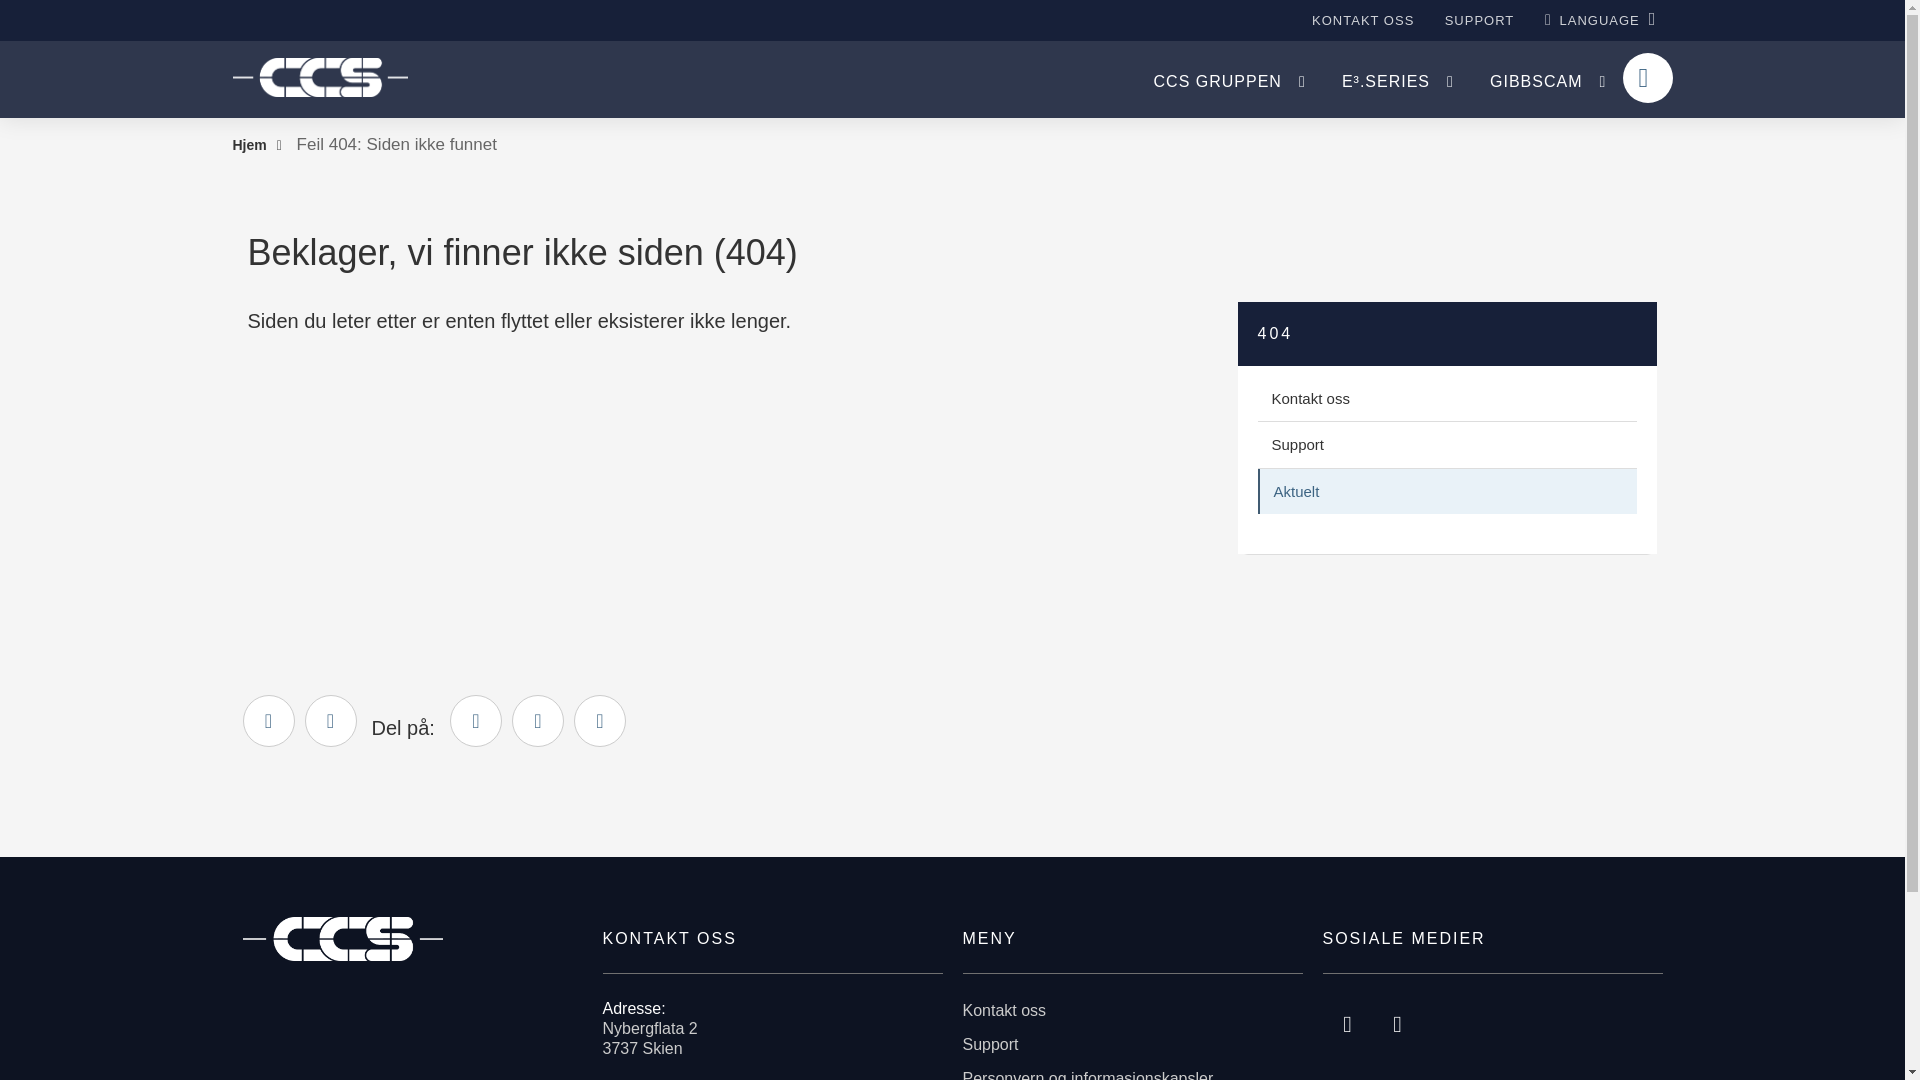 This screenshot has height=1080, width=1920. What do you see at coordinates (1228, 80) in the screenshot?
I see `CCS GRUPPEN` at bounding box center [1228, 80].